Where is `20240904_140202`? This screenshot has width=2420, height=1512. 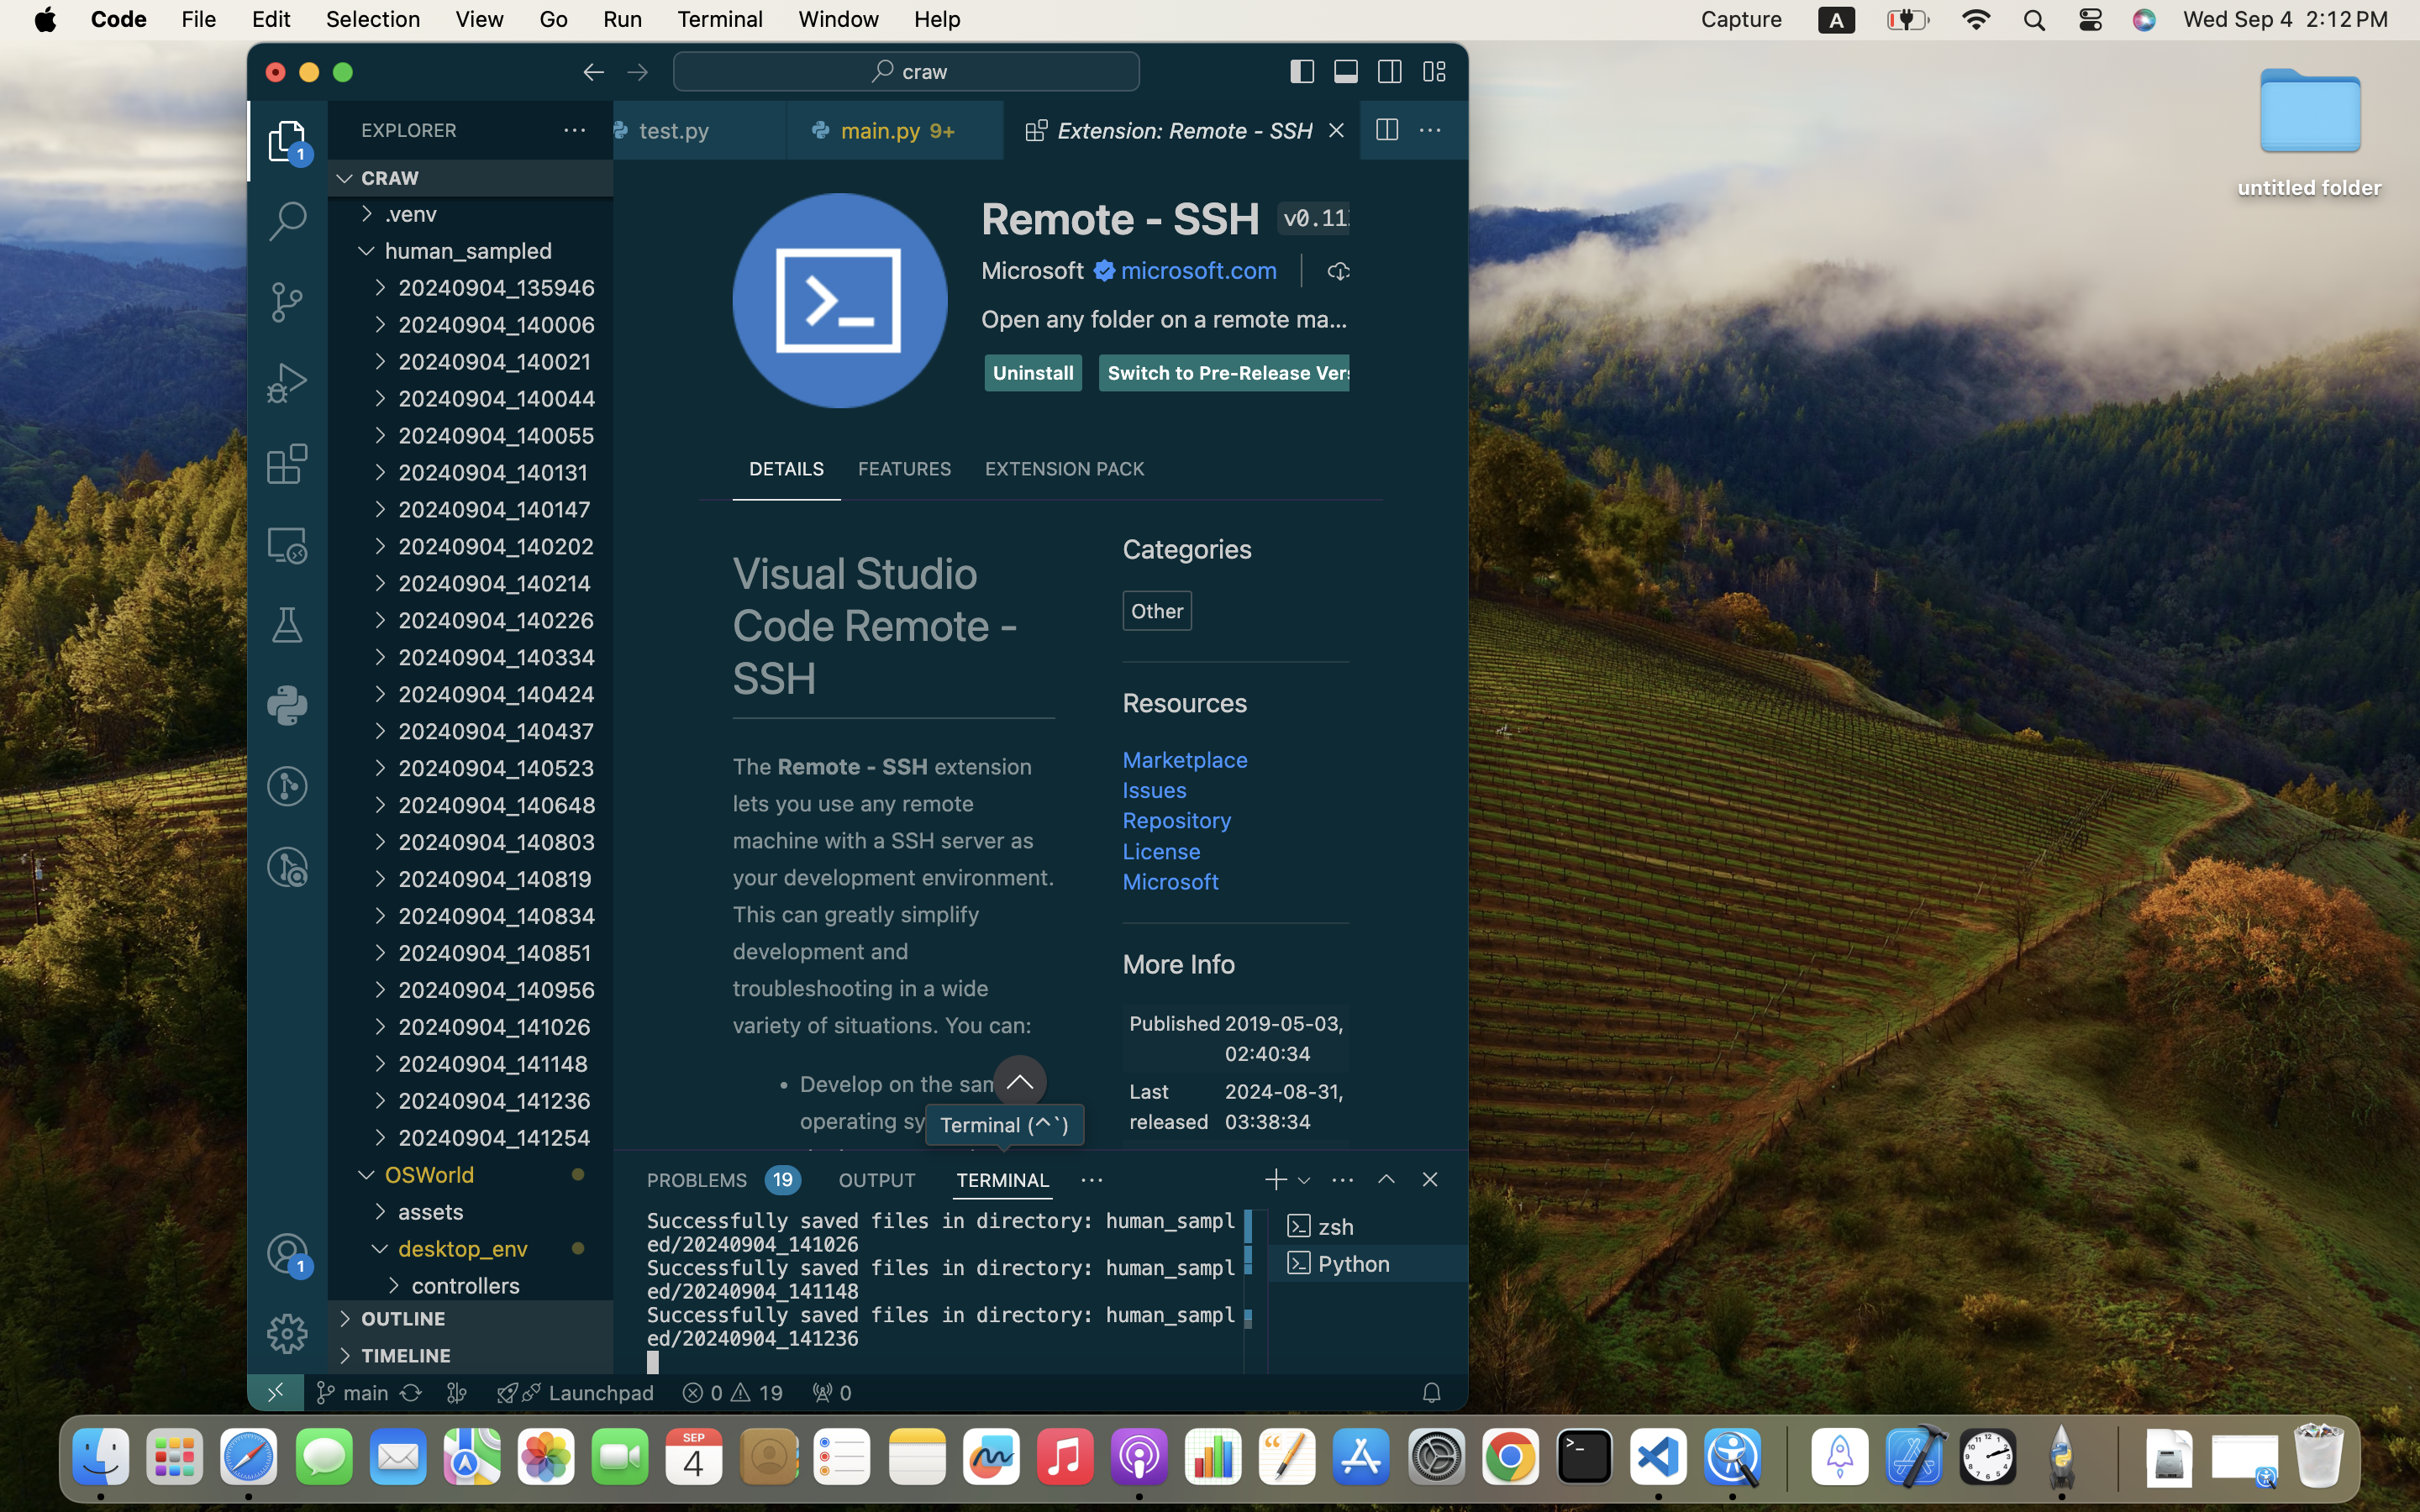
20240904_140202 is located at coordinates (506, 546).